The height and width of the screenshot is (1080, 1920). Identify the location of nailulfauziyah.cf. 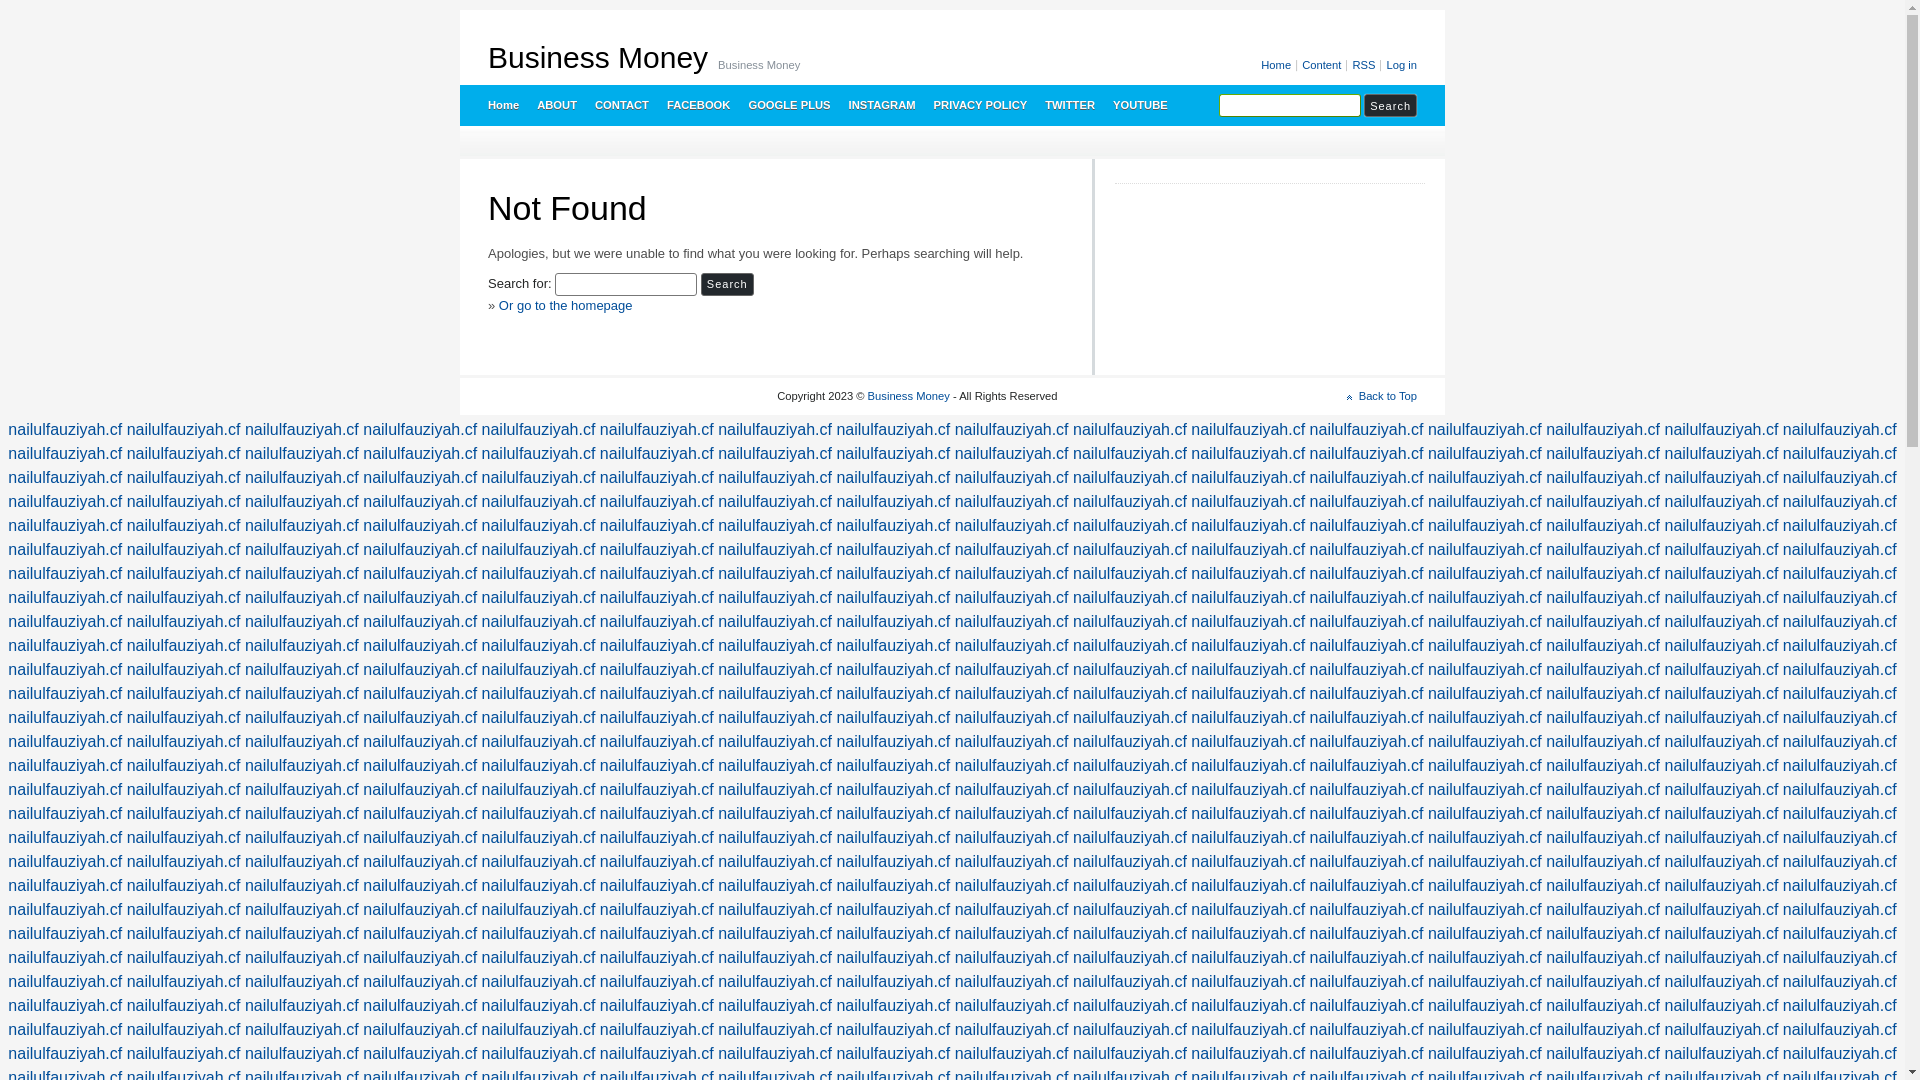
(775, 694).